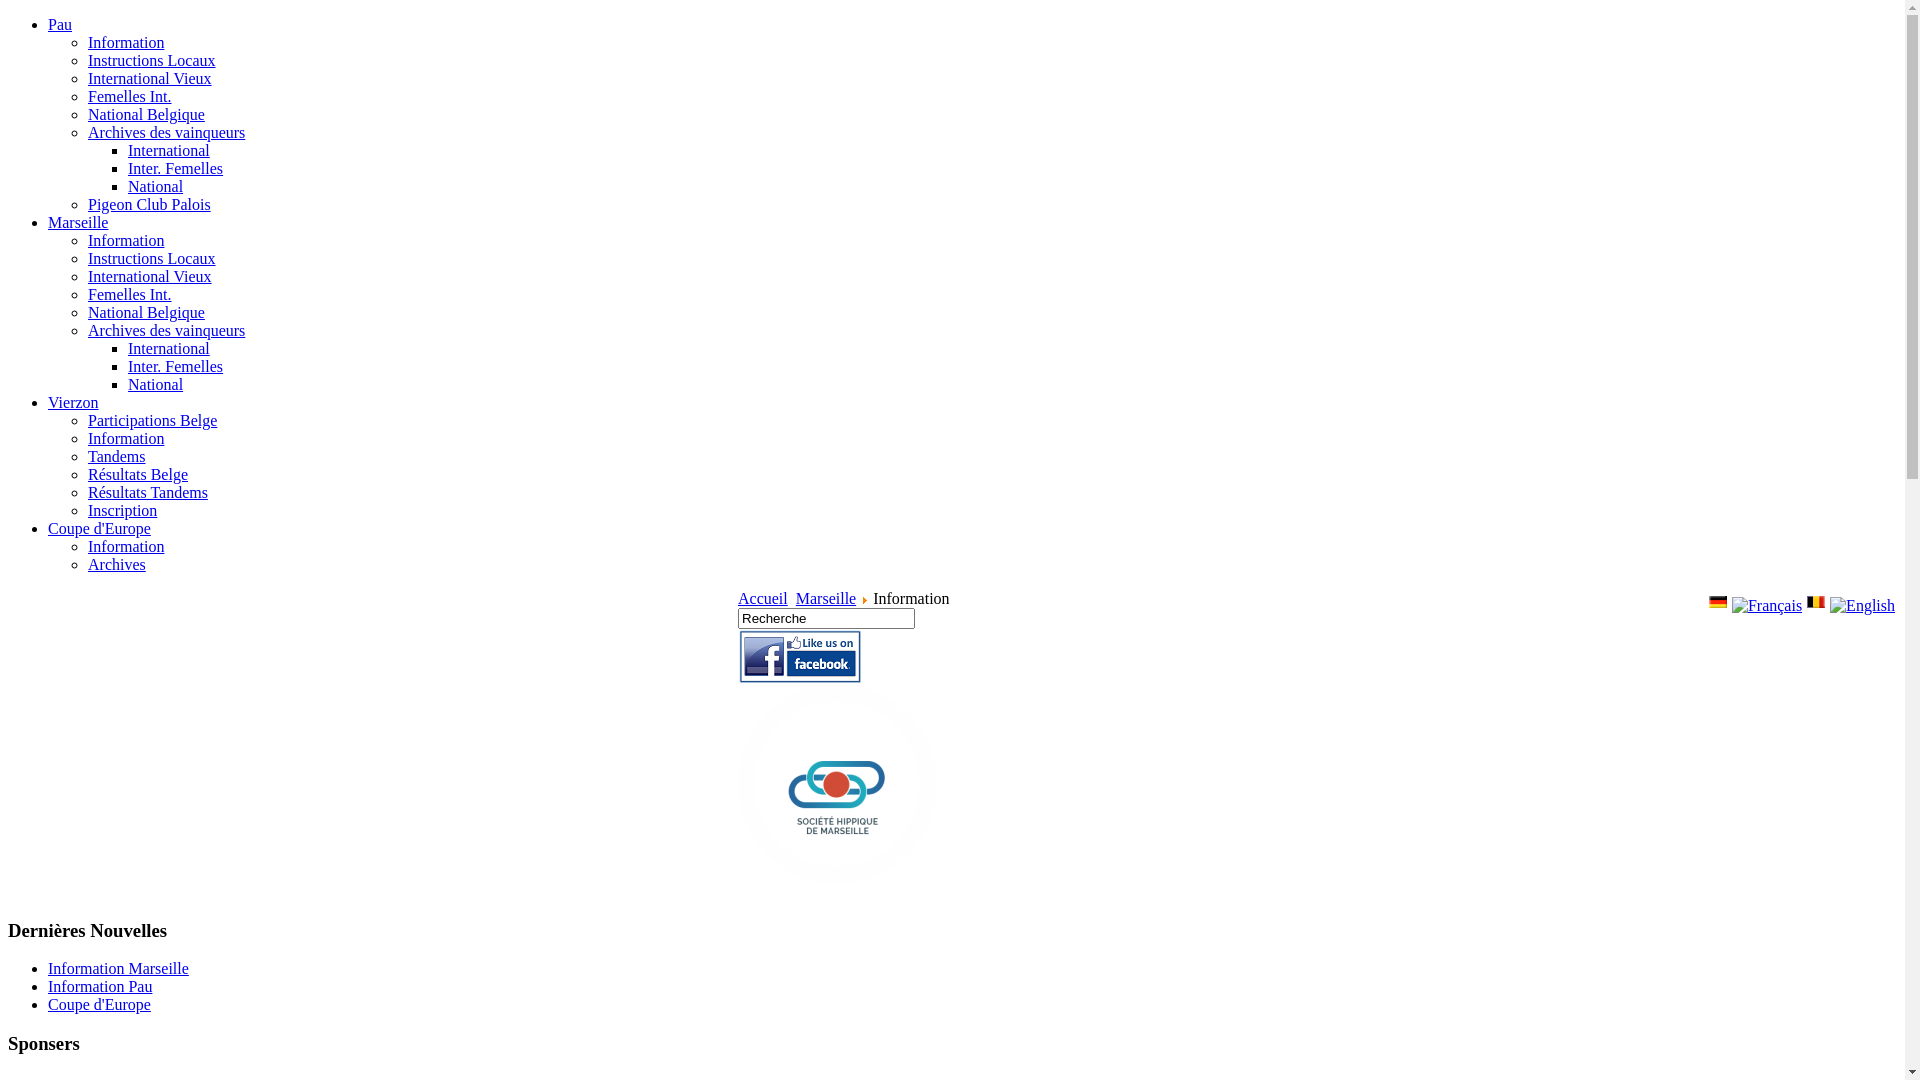 The height and width of the screenshot is (1080, 1920). I want to click on Coupe d'Europe, so click(100, 1004).